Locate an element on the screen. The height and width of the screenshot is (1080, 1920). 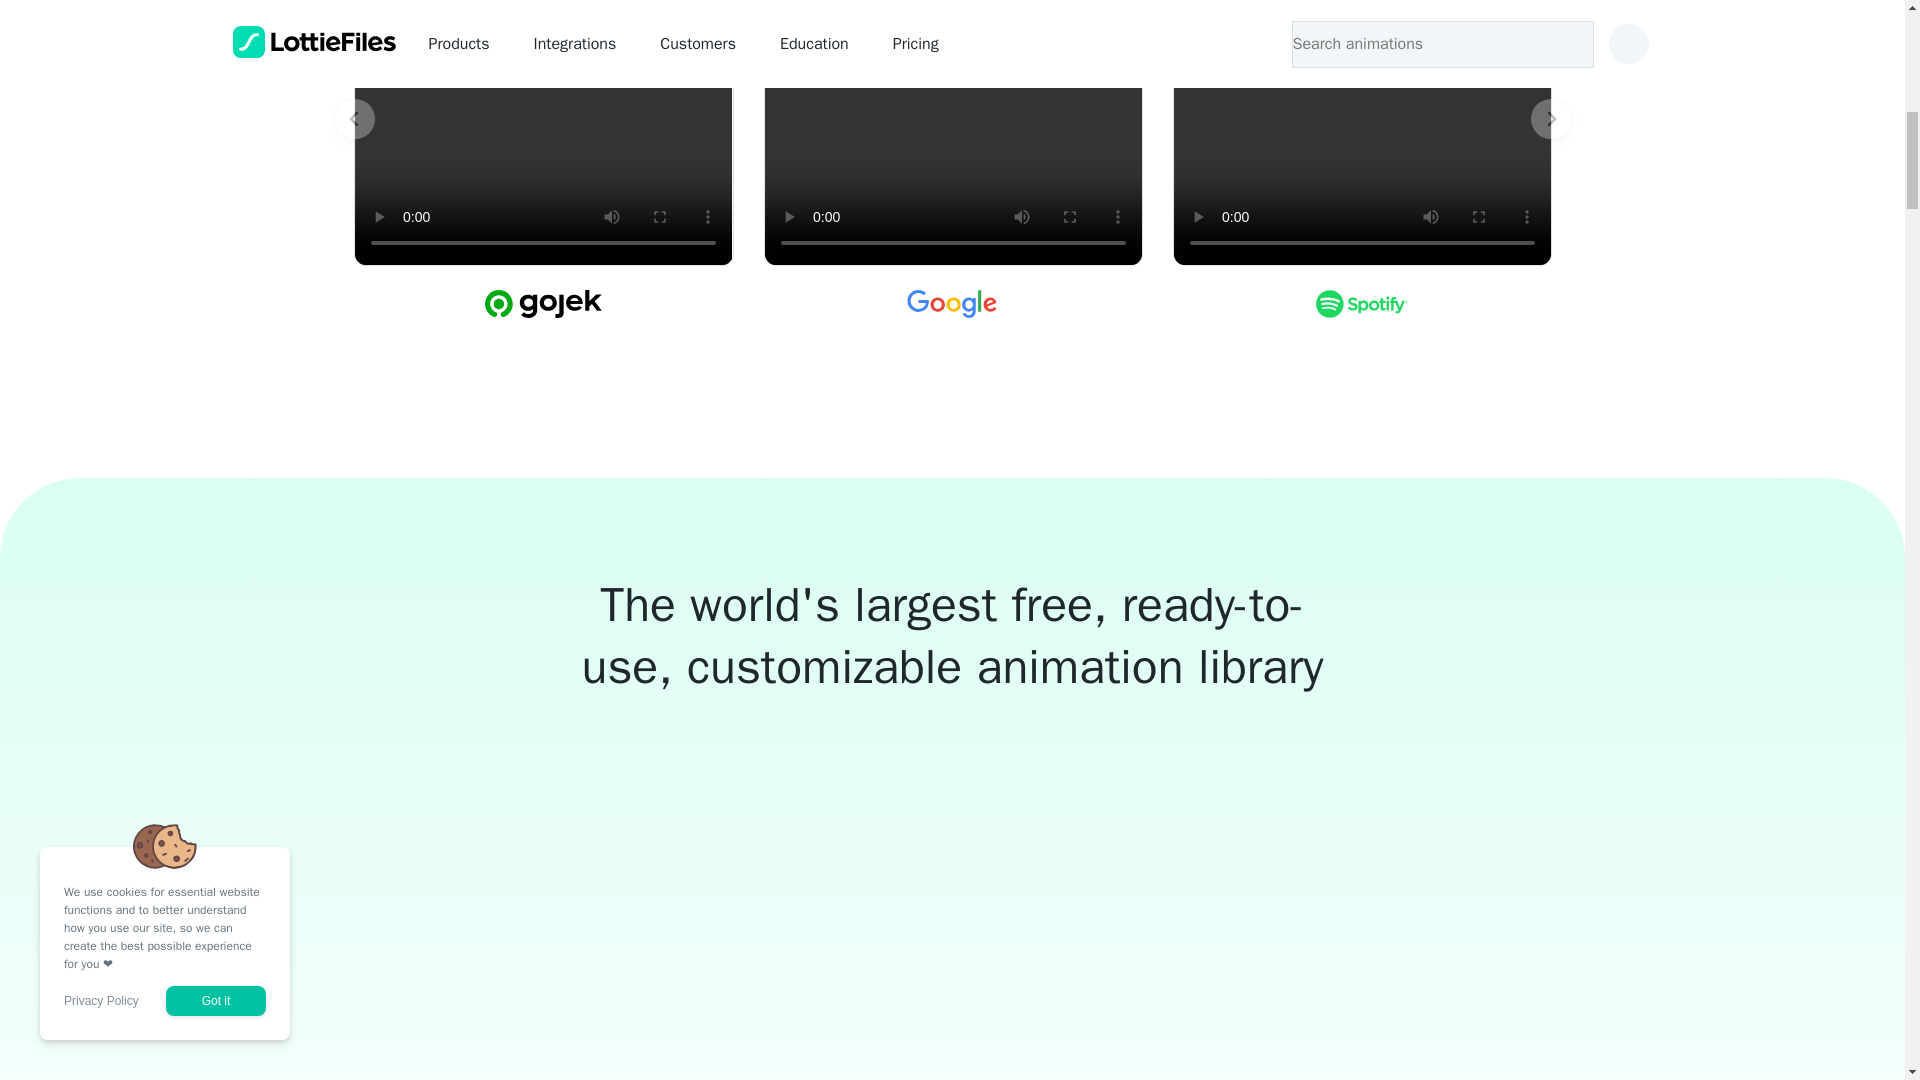
Gojek case study is located at coordinates (542, 132).